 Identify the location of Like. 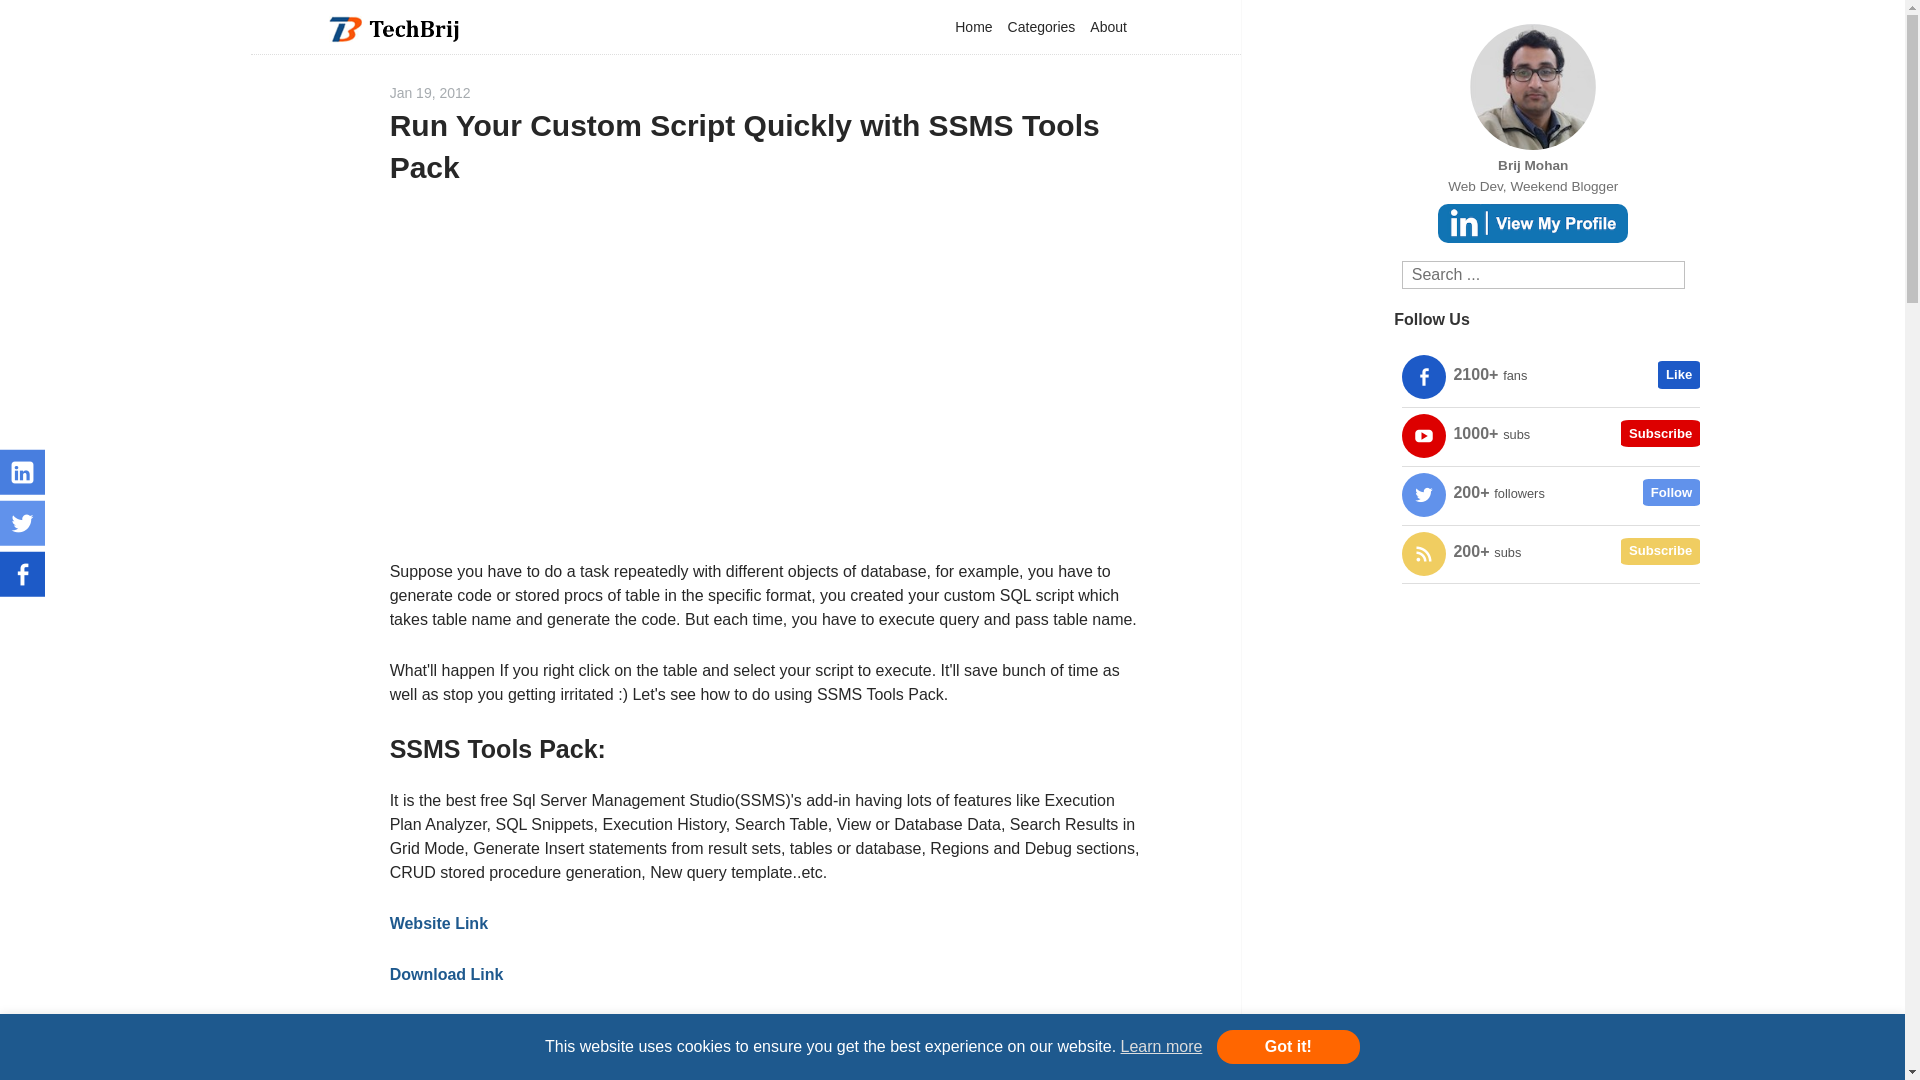
(1678, 374).